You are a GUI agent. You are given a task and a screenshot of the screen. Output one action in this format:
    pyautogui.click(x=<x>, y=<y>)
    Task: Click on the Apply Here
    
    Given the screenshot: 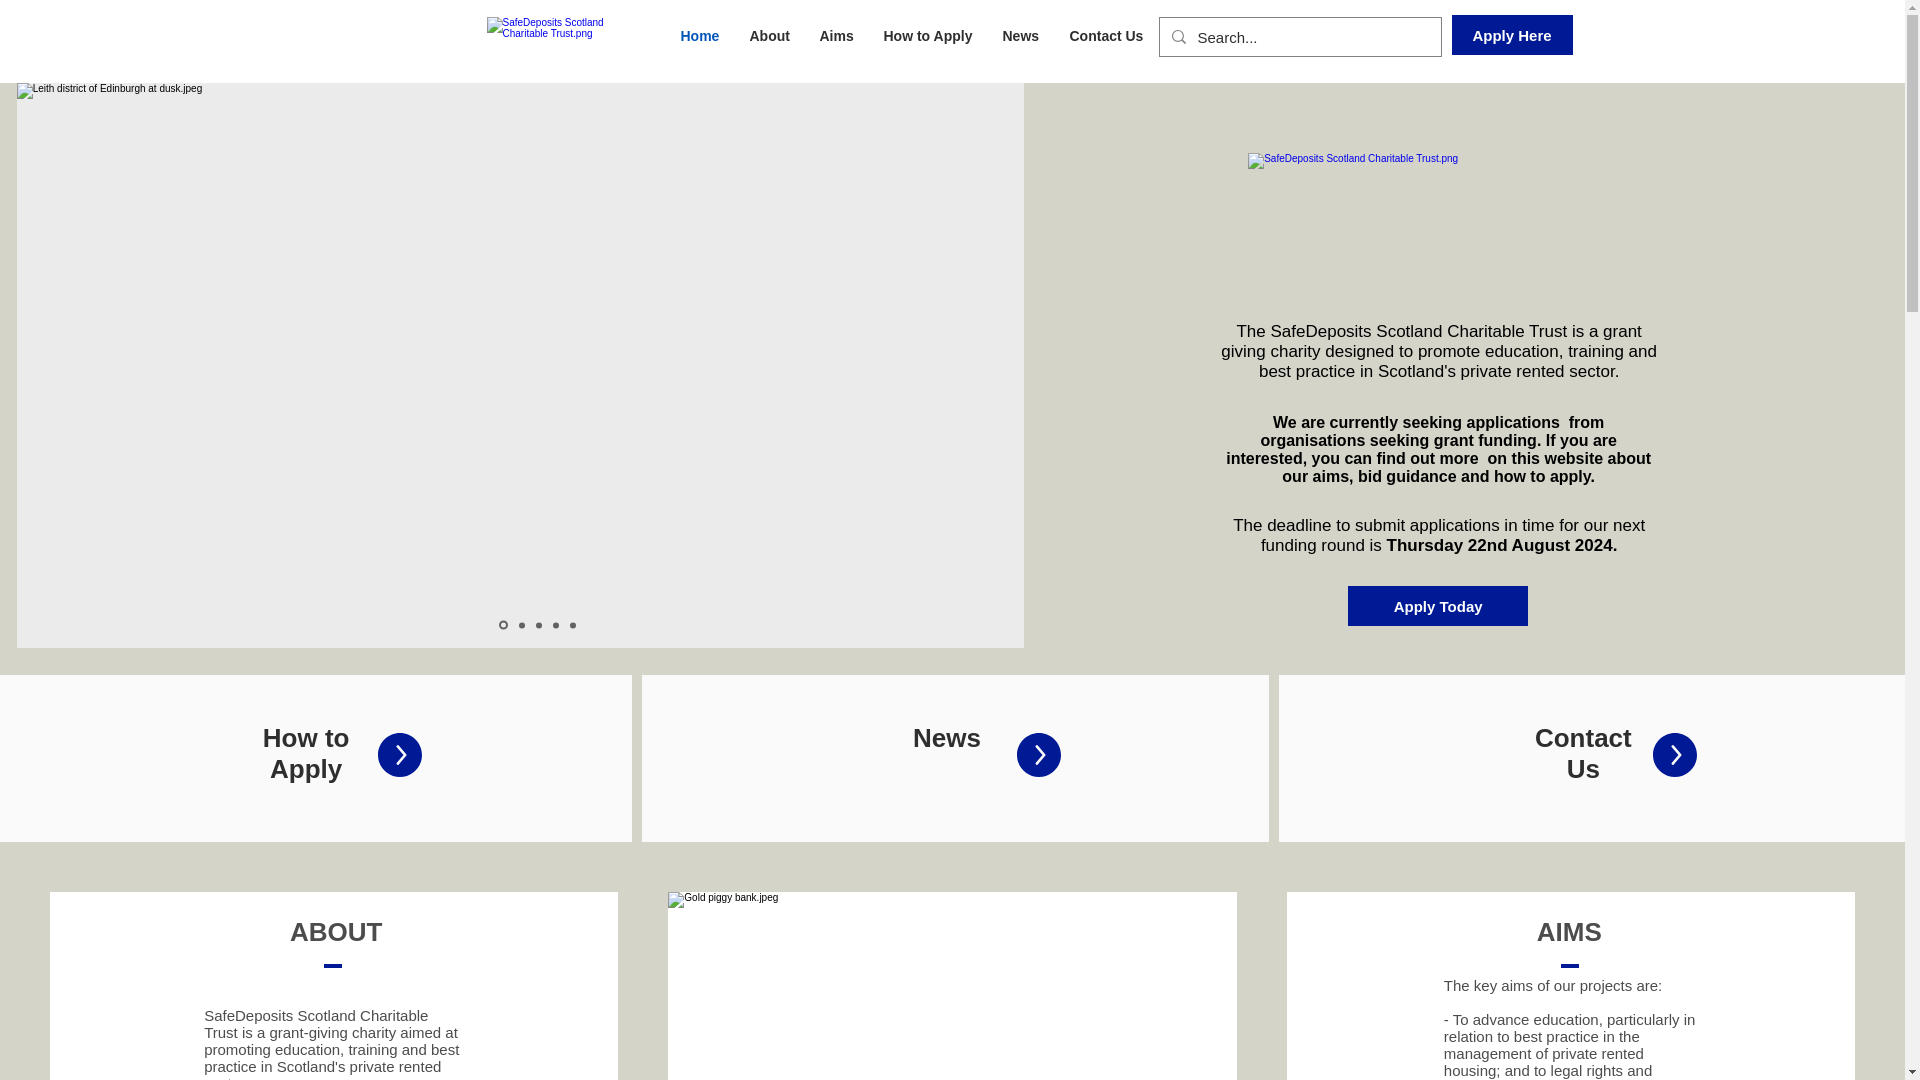 What is the action you would take?
    pyautogui.click(x=1512, y=35)
    